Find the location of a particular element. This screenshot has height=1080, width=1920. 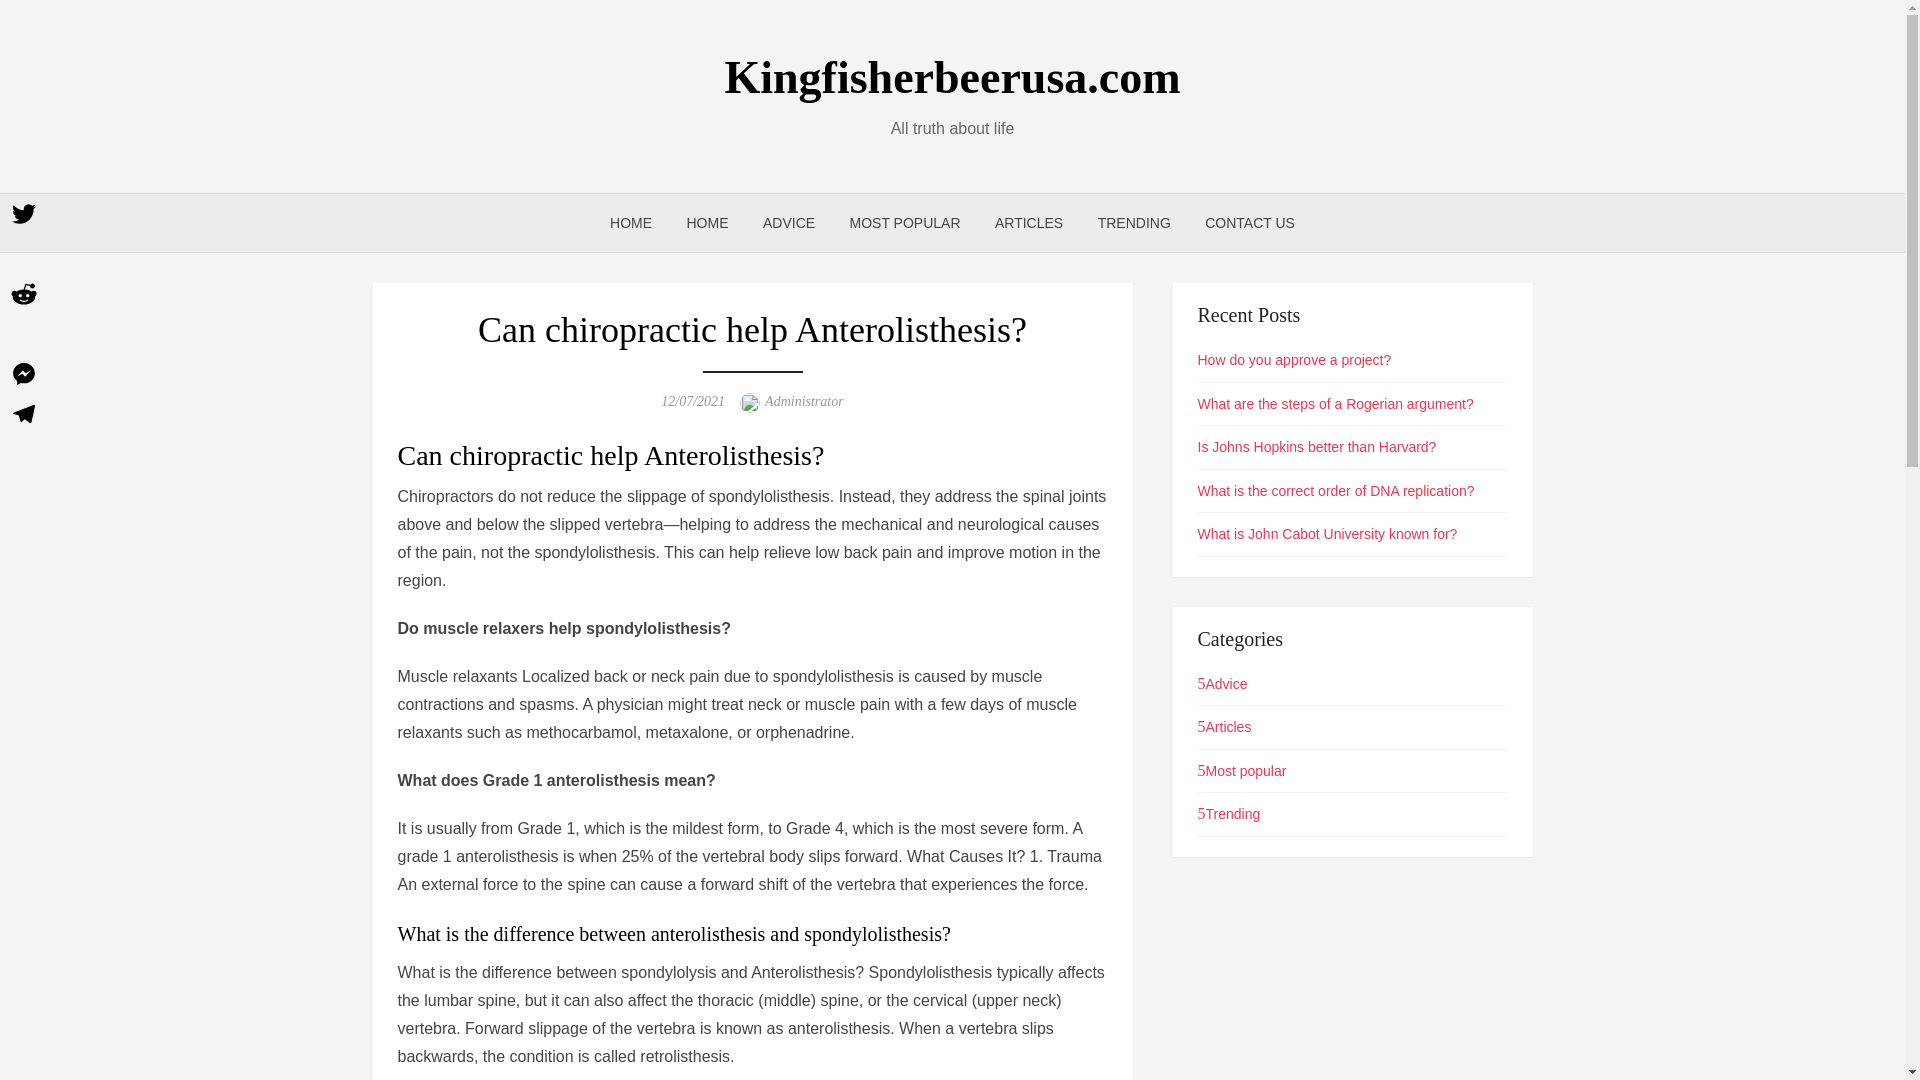

Email is located at coordinates (24, 254).